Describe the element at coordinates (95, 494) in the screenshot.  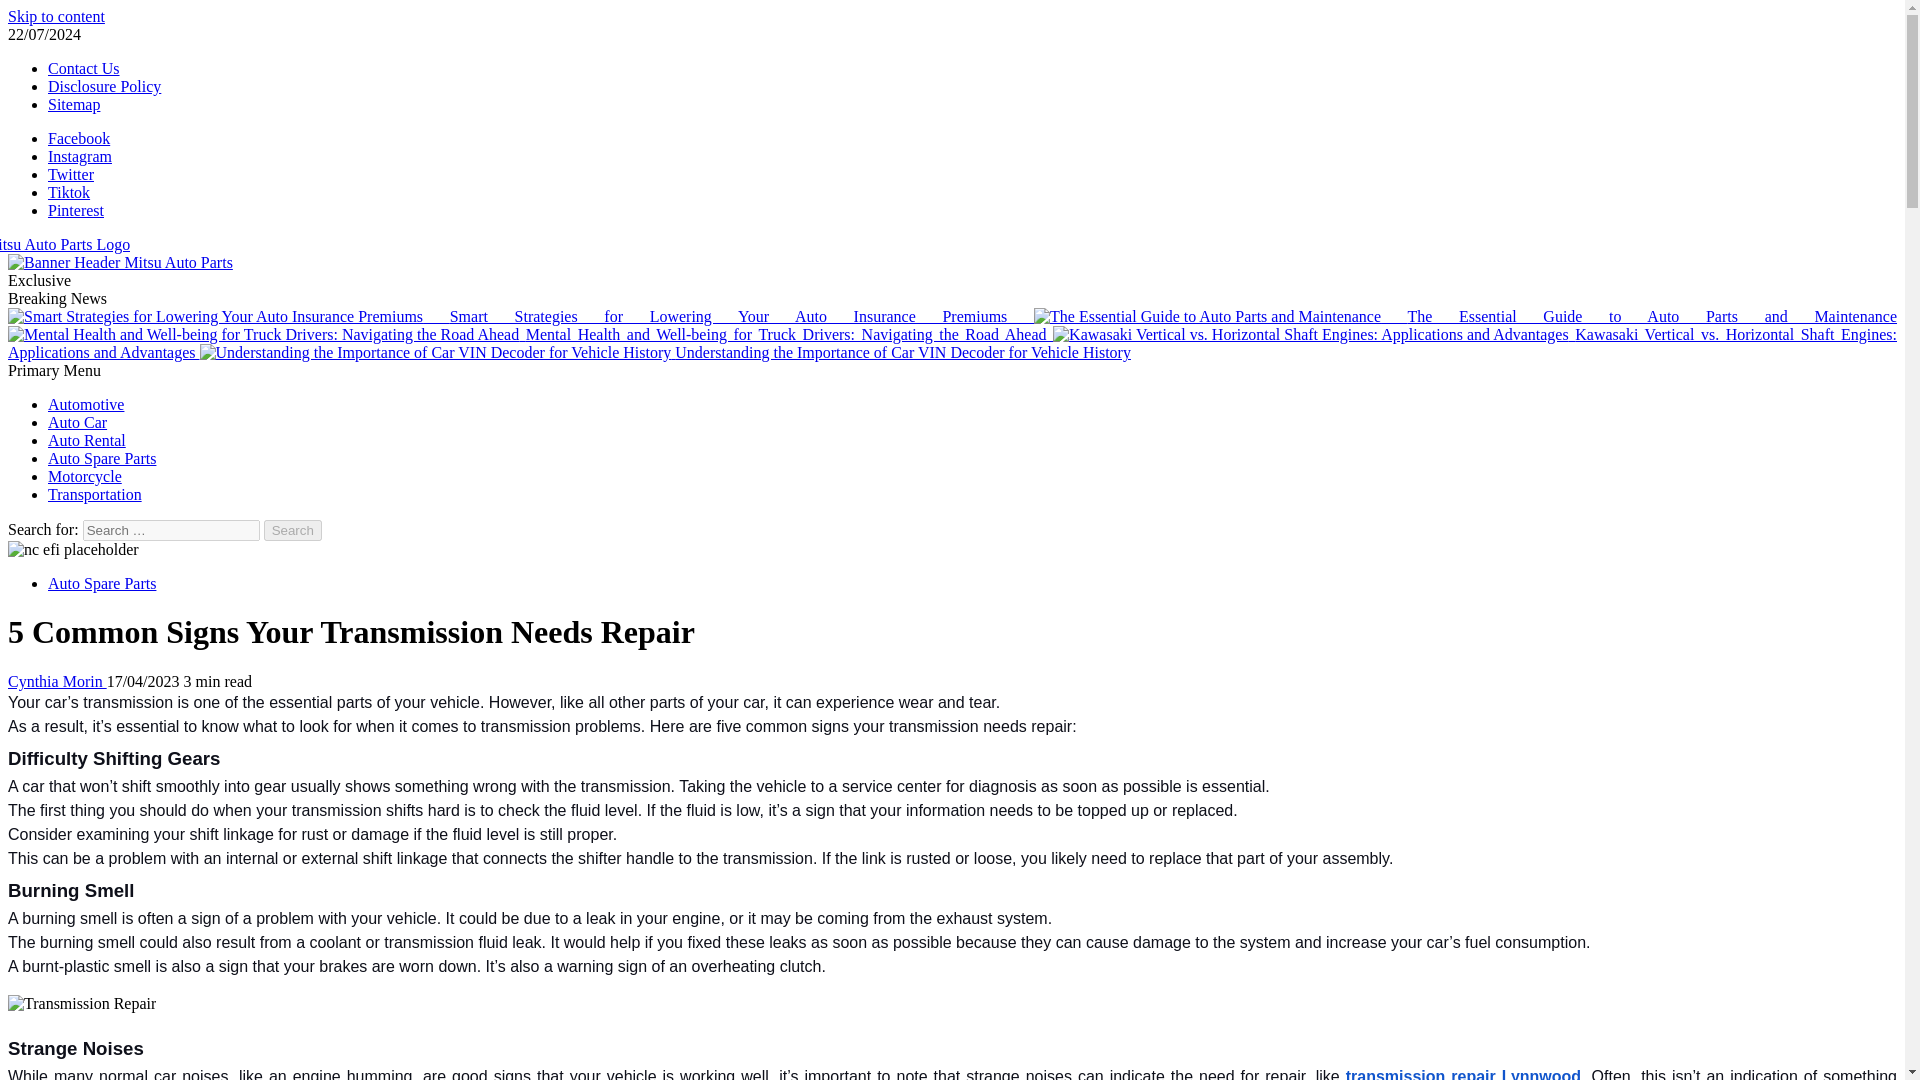
I see `Transportation` at that location.